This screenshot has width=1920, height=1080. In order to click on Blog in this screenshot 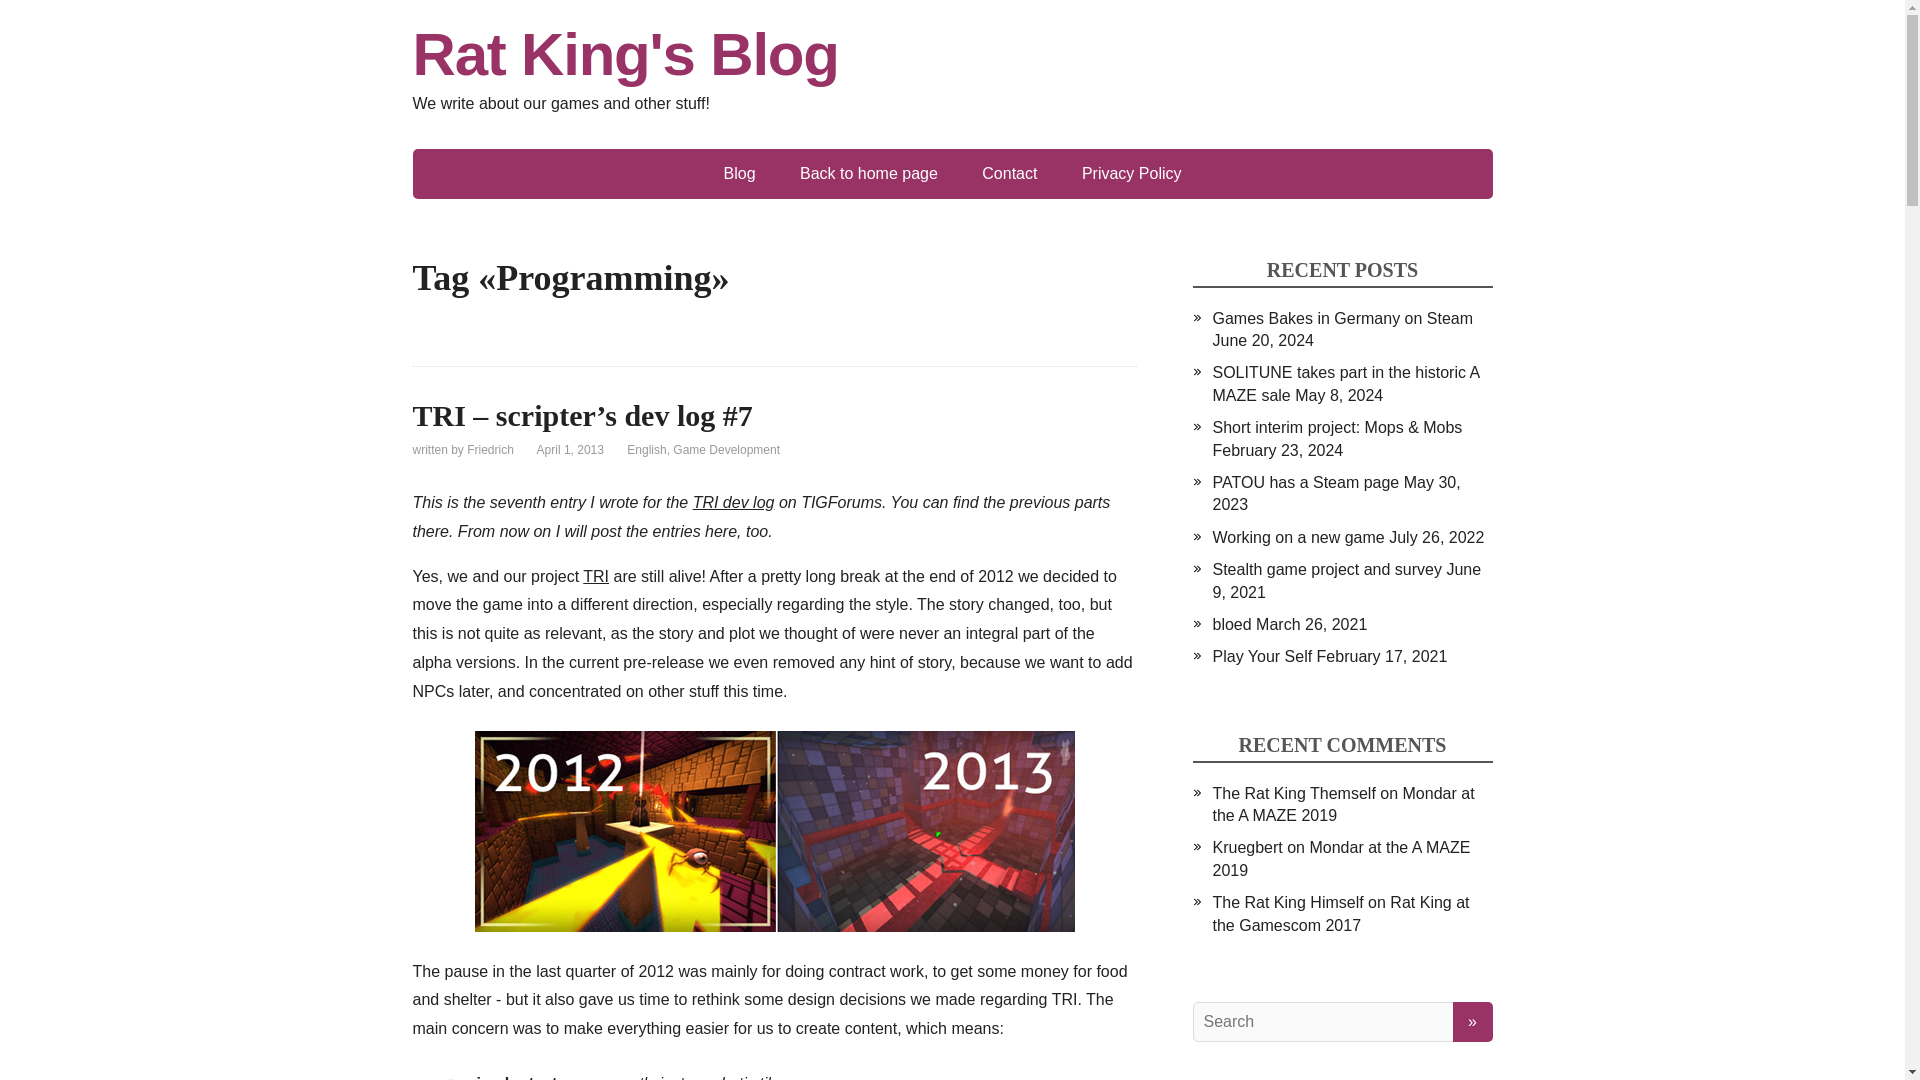, I will do `click(740, 174)`.